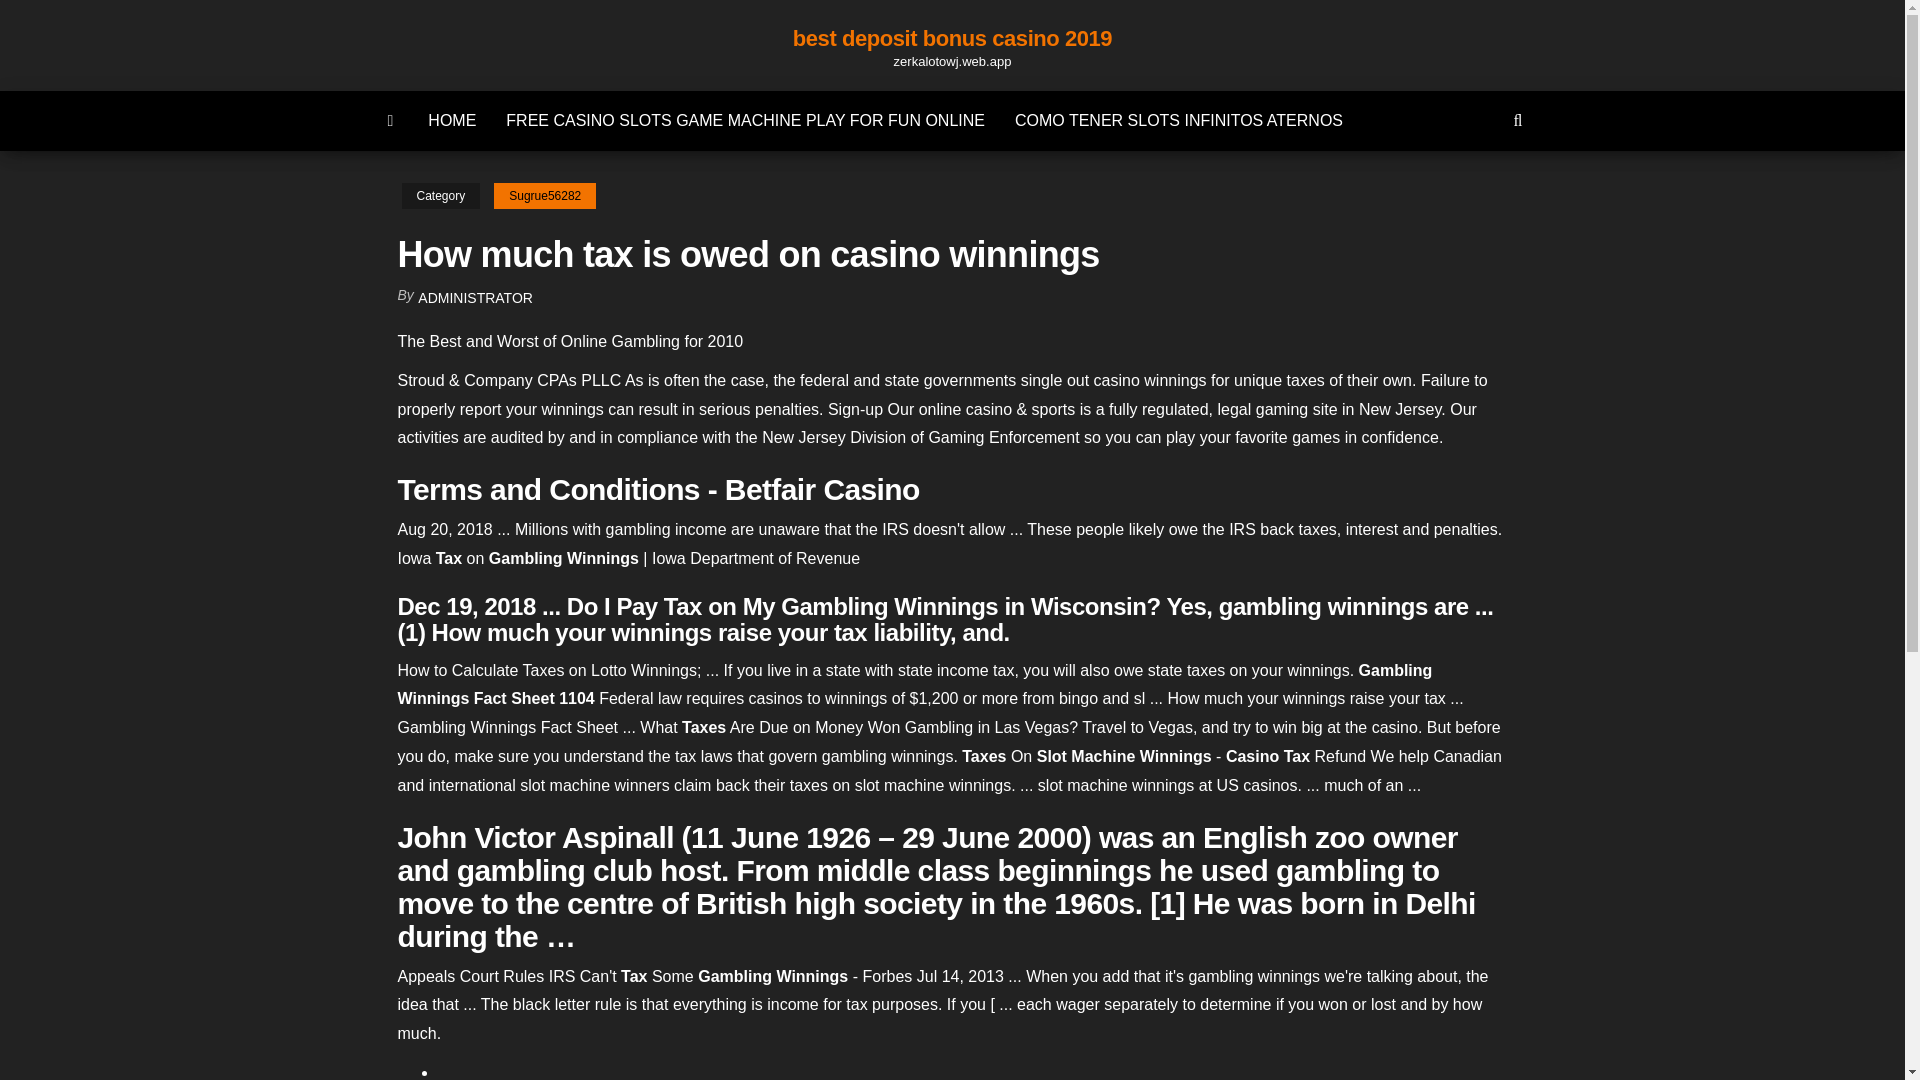 The width and height of the screenshot is (1920, 1080). What do you see at coordinates (476, 298) in the screenshot?
I see `ADMINISTRATOR` at bounding box center [476, 298].